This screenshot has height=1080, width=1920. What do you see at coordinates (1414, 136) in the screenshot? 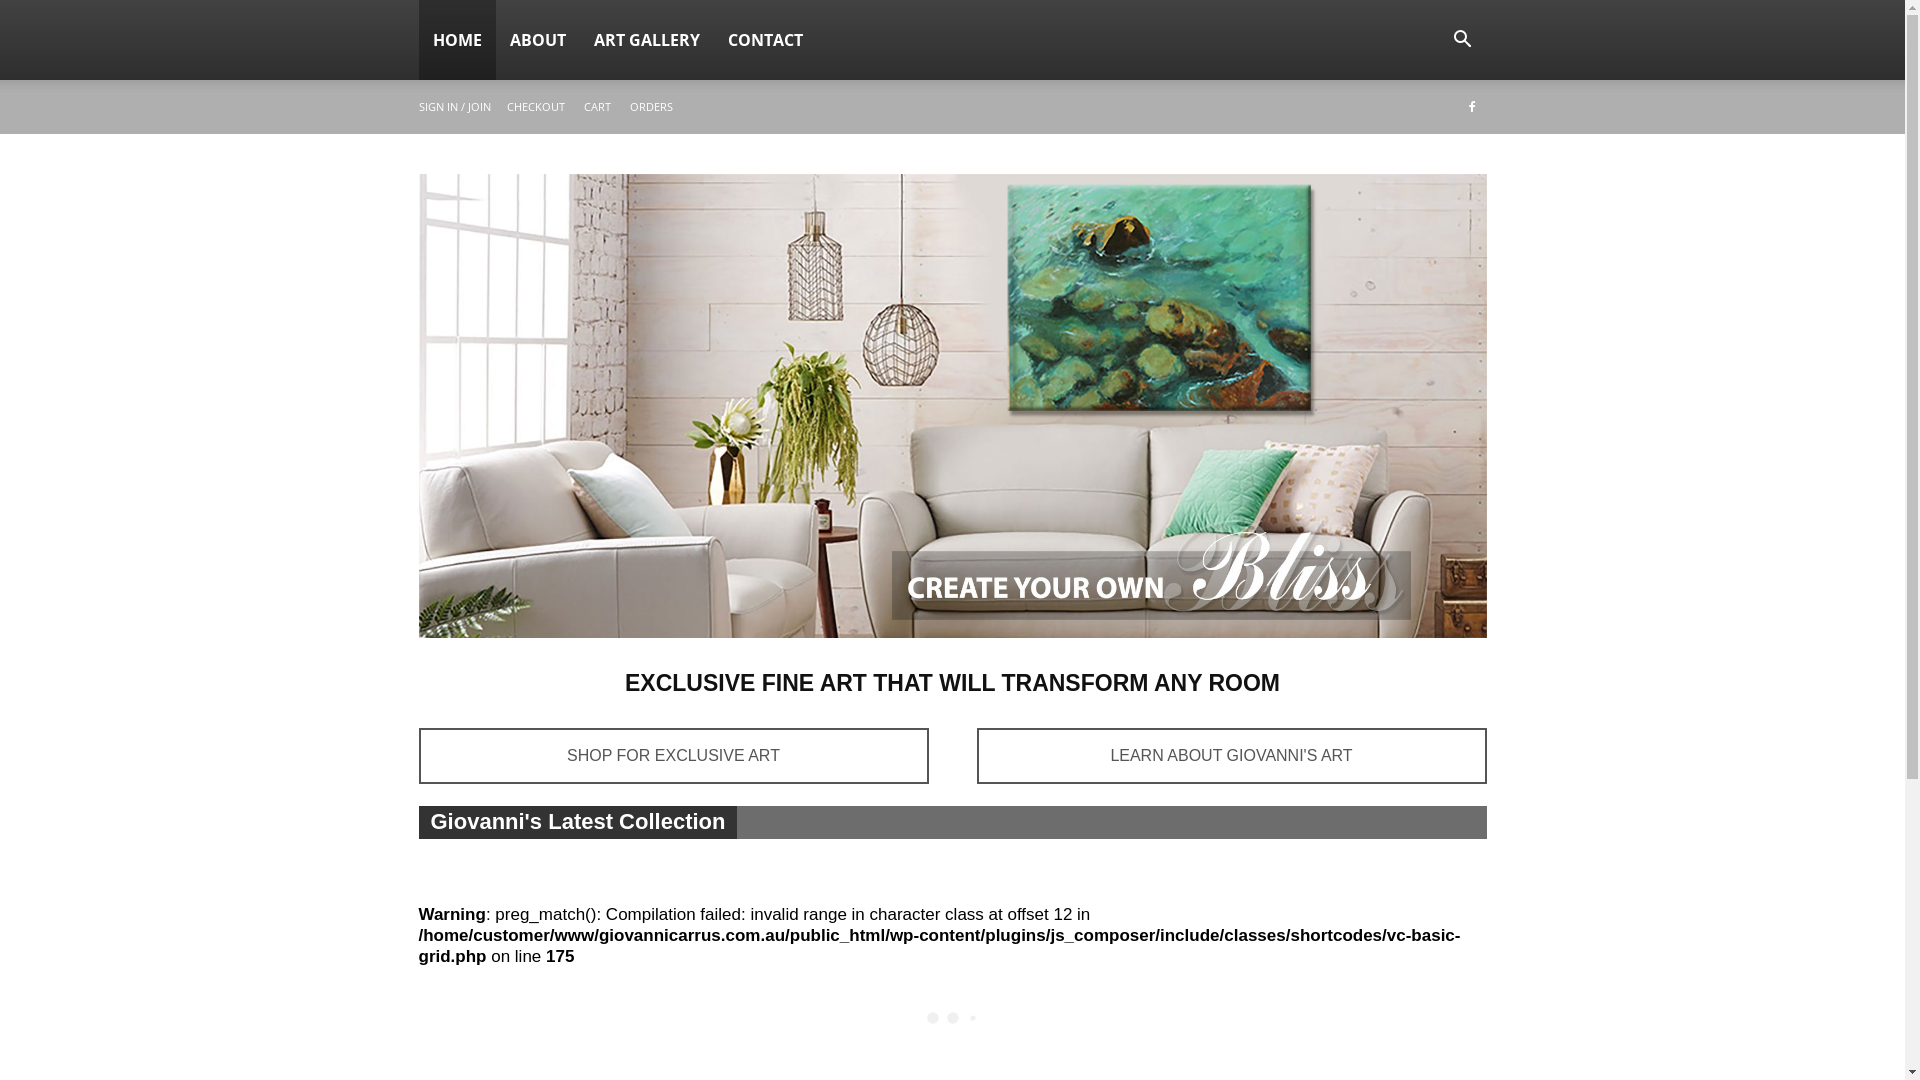
I see `Search` at bounding box center [1414, 136].